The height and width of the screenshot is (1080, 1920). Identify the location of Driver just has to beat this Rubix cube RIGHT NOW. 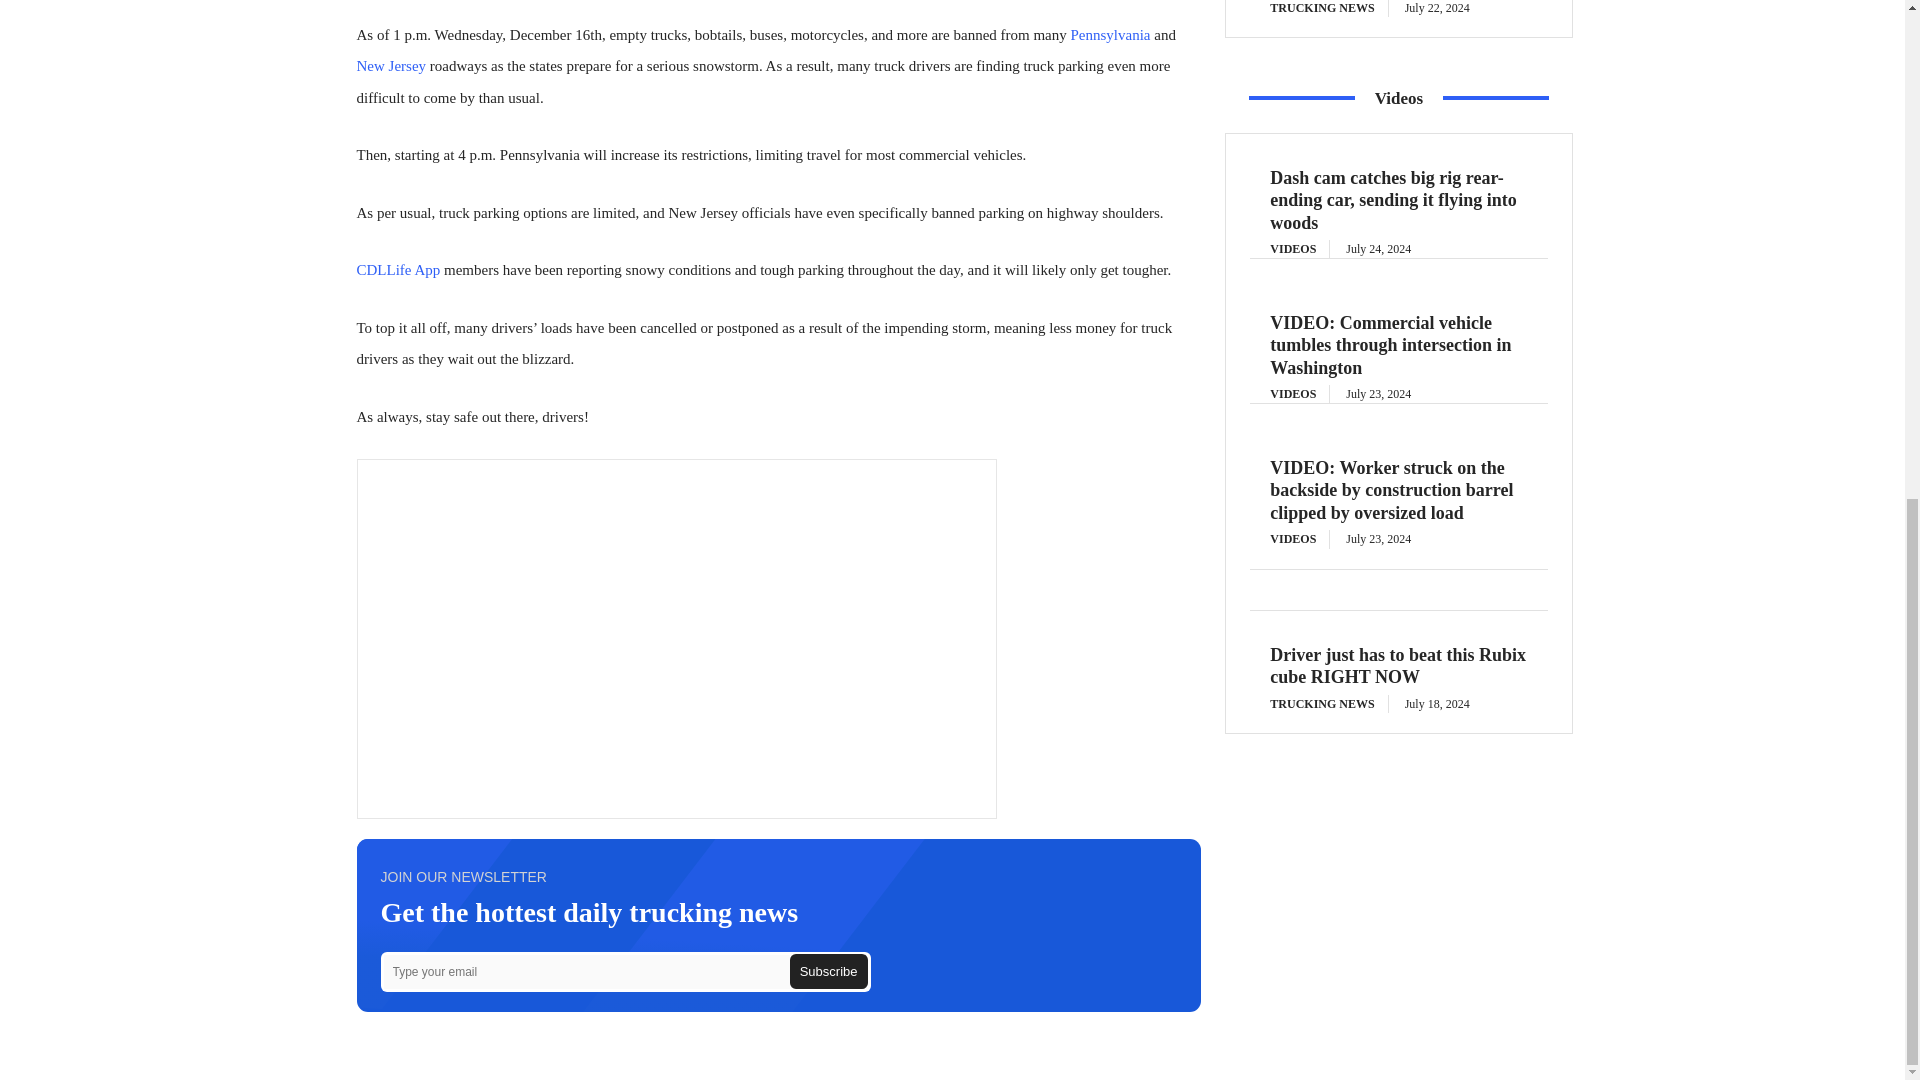
(1398, 666).